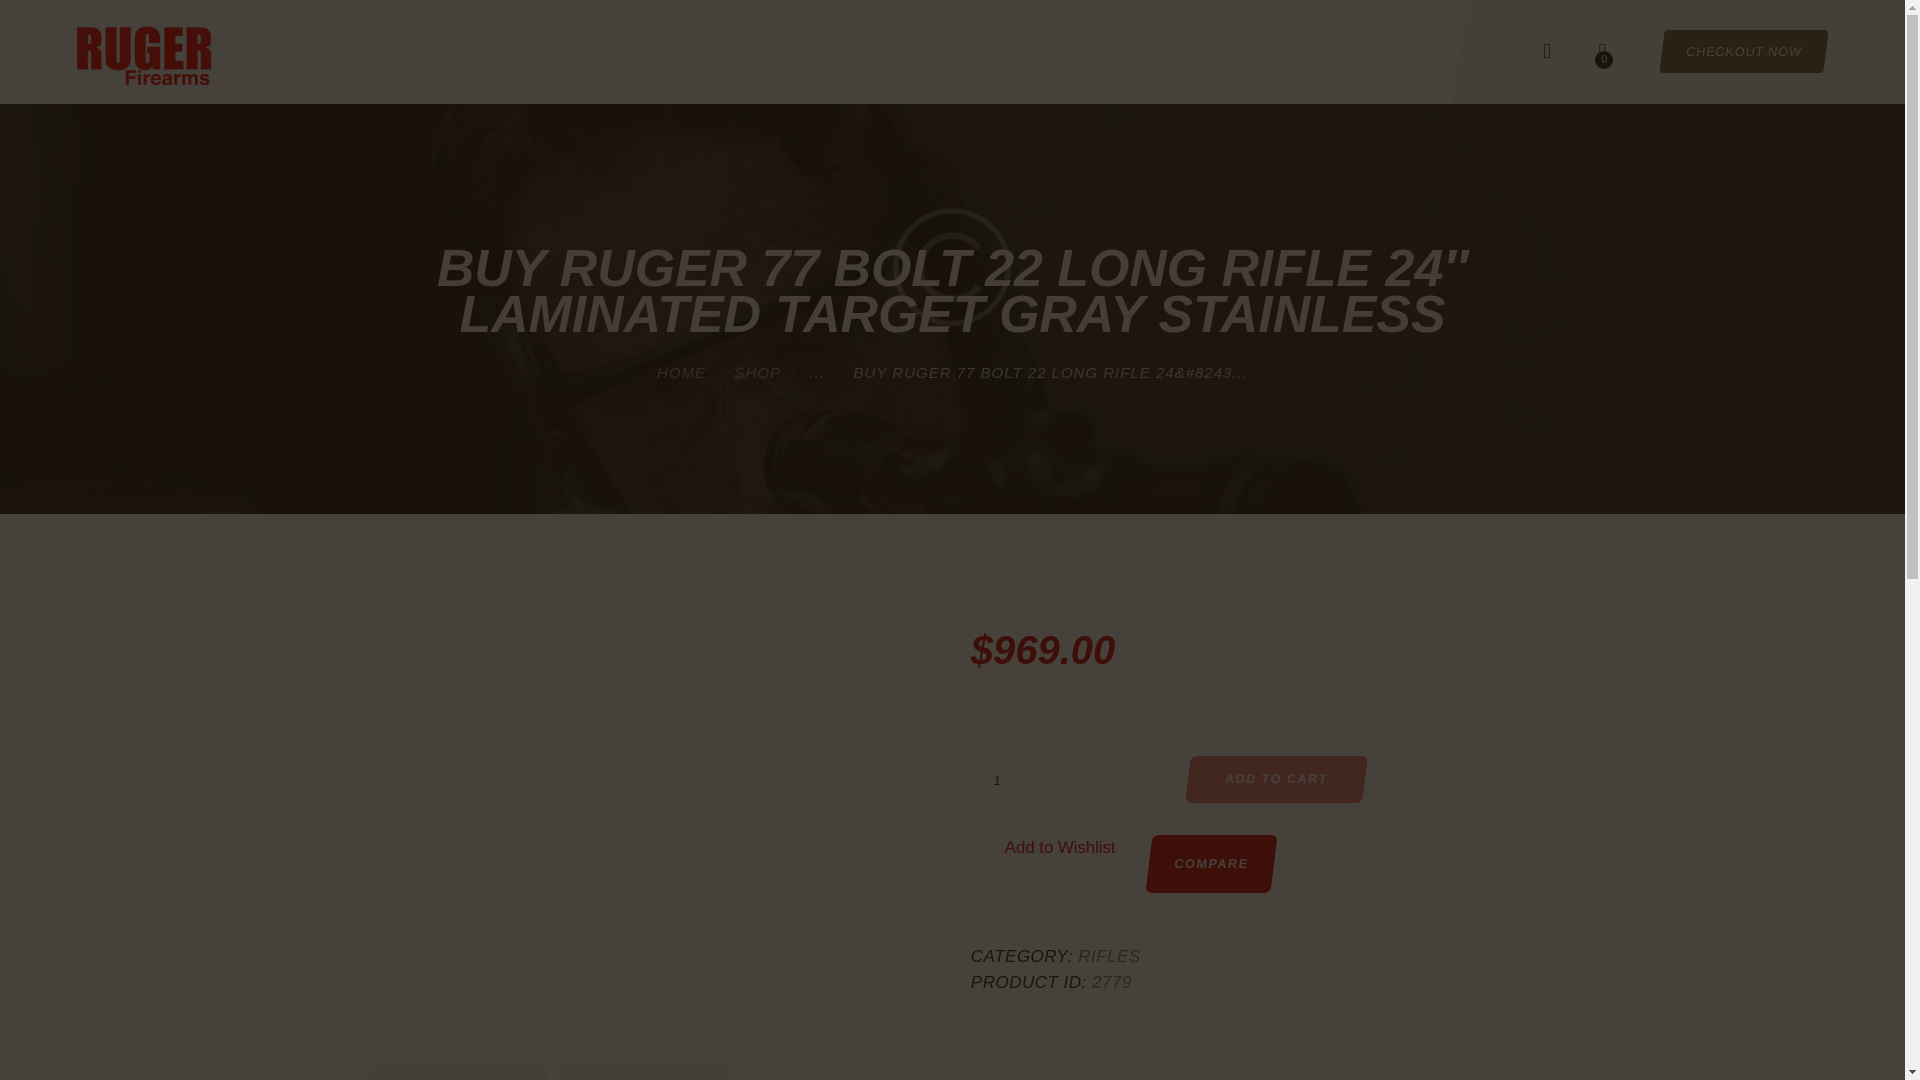  Describe the element at coordinates (758, 372) in the screenshot. I see `SHOP` at that location.